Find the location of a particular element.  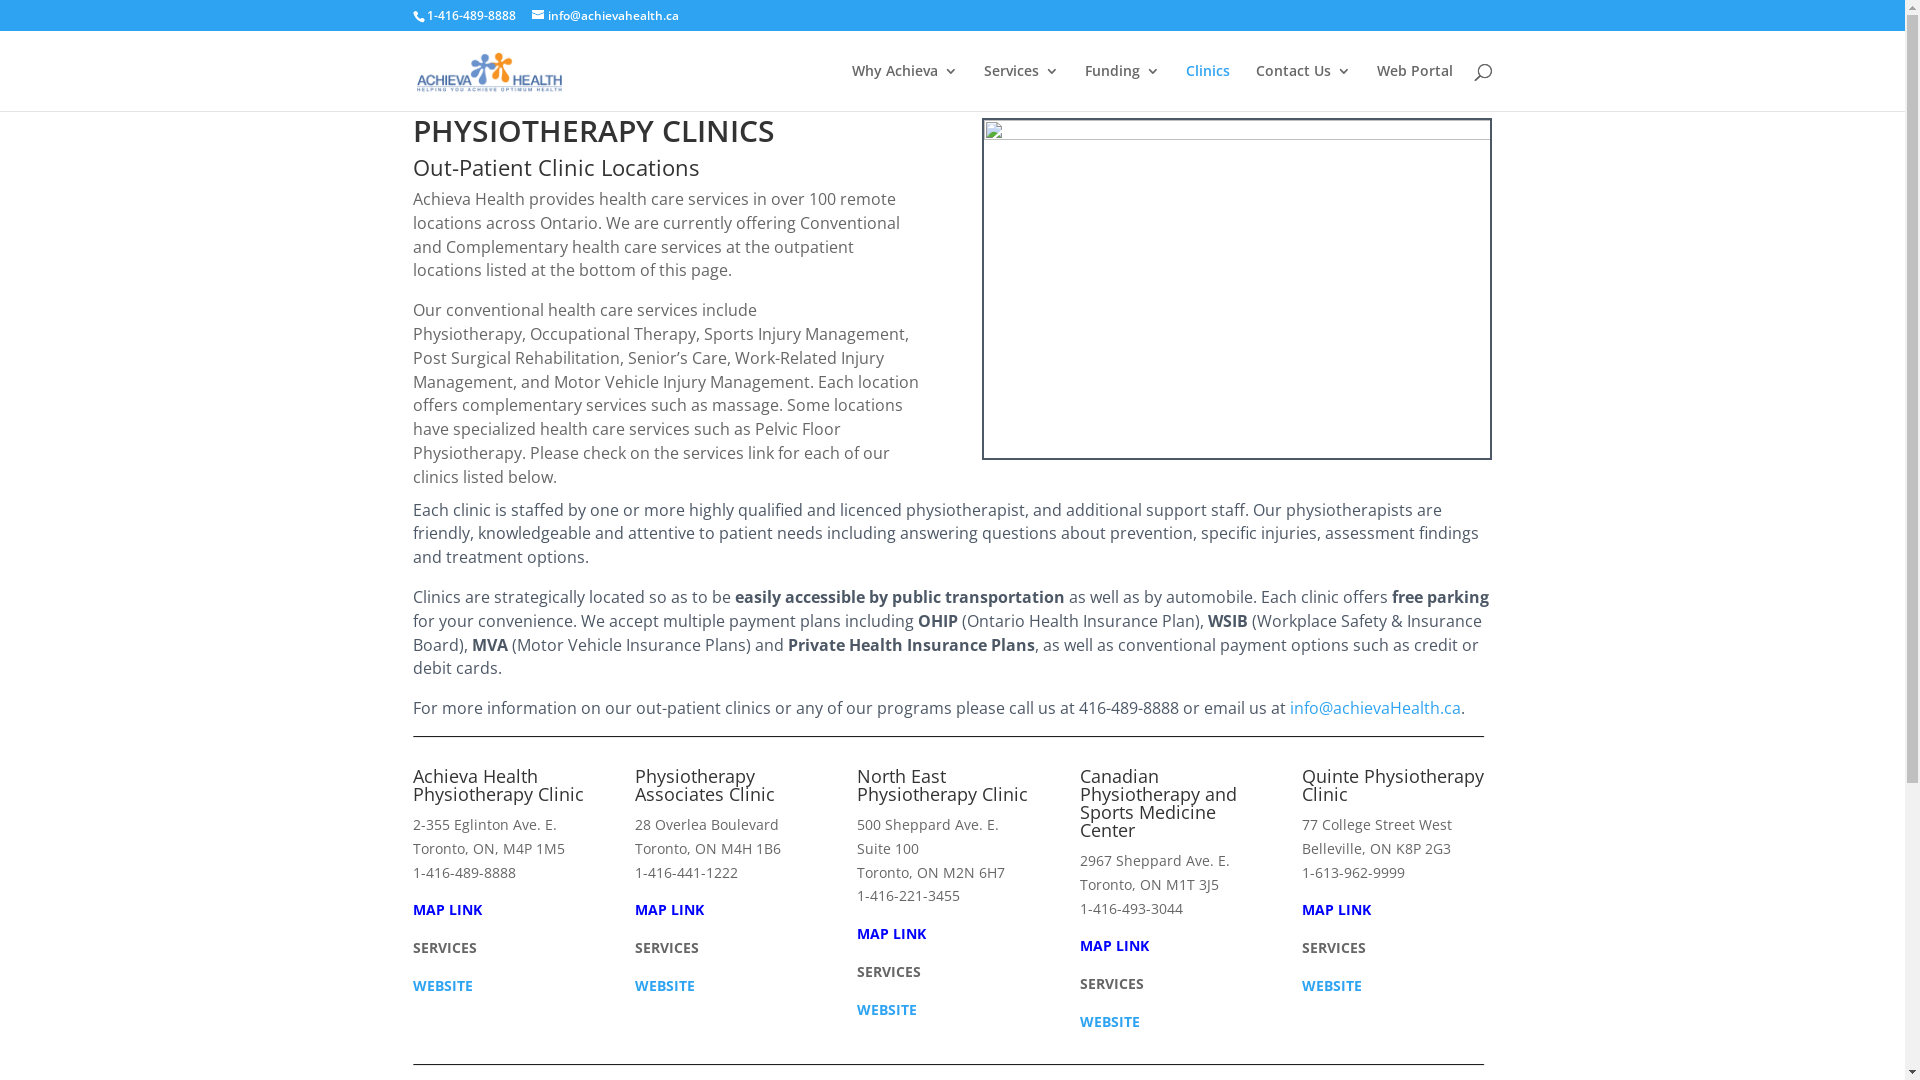

WEBSITE is located at coordinates (887, 1010).